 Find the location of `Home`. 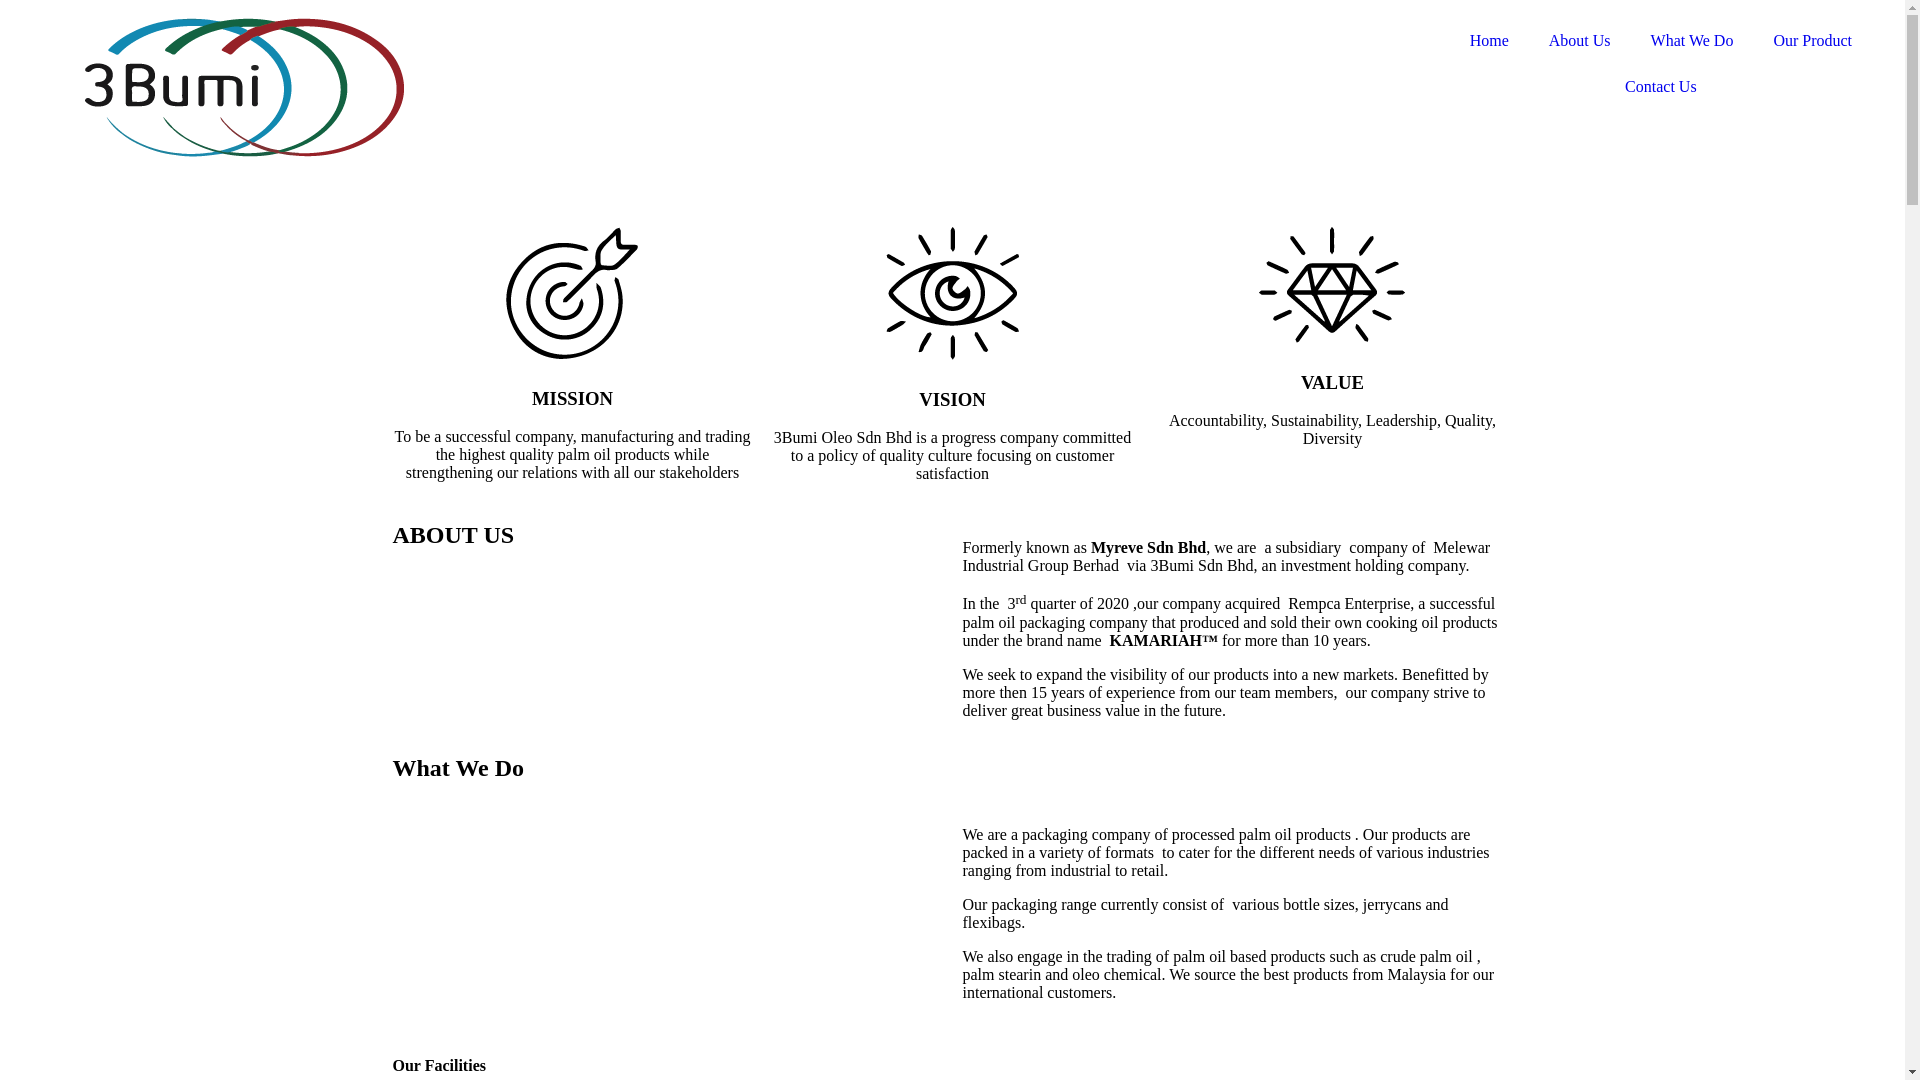

Home is located at coordinates (1490, 41).